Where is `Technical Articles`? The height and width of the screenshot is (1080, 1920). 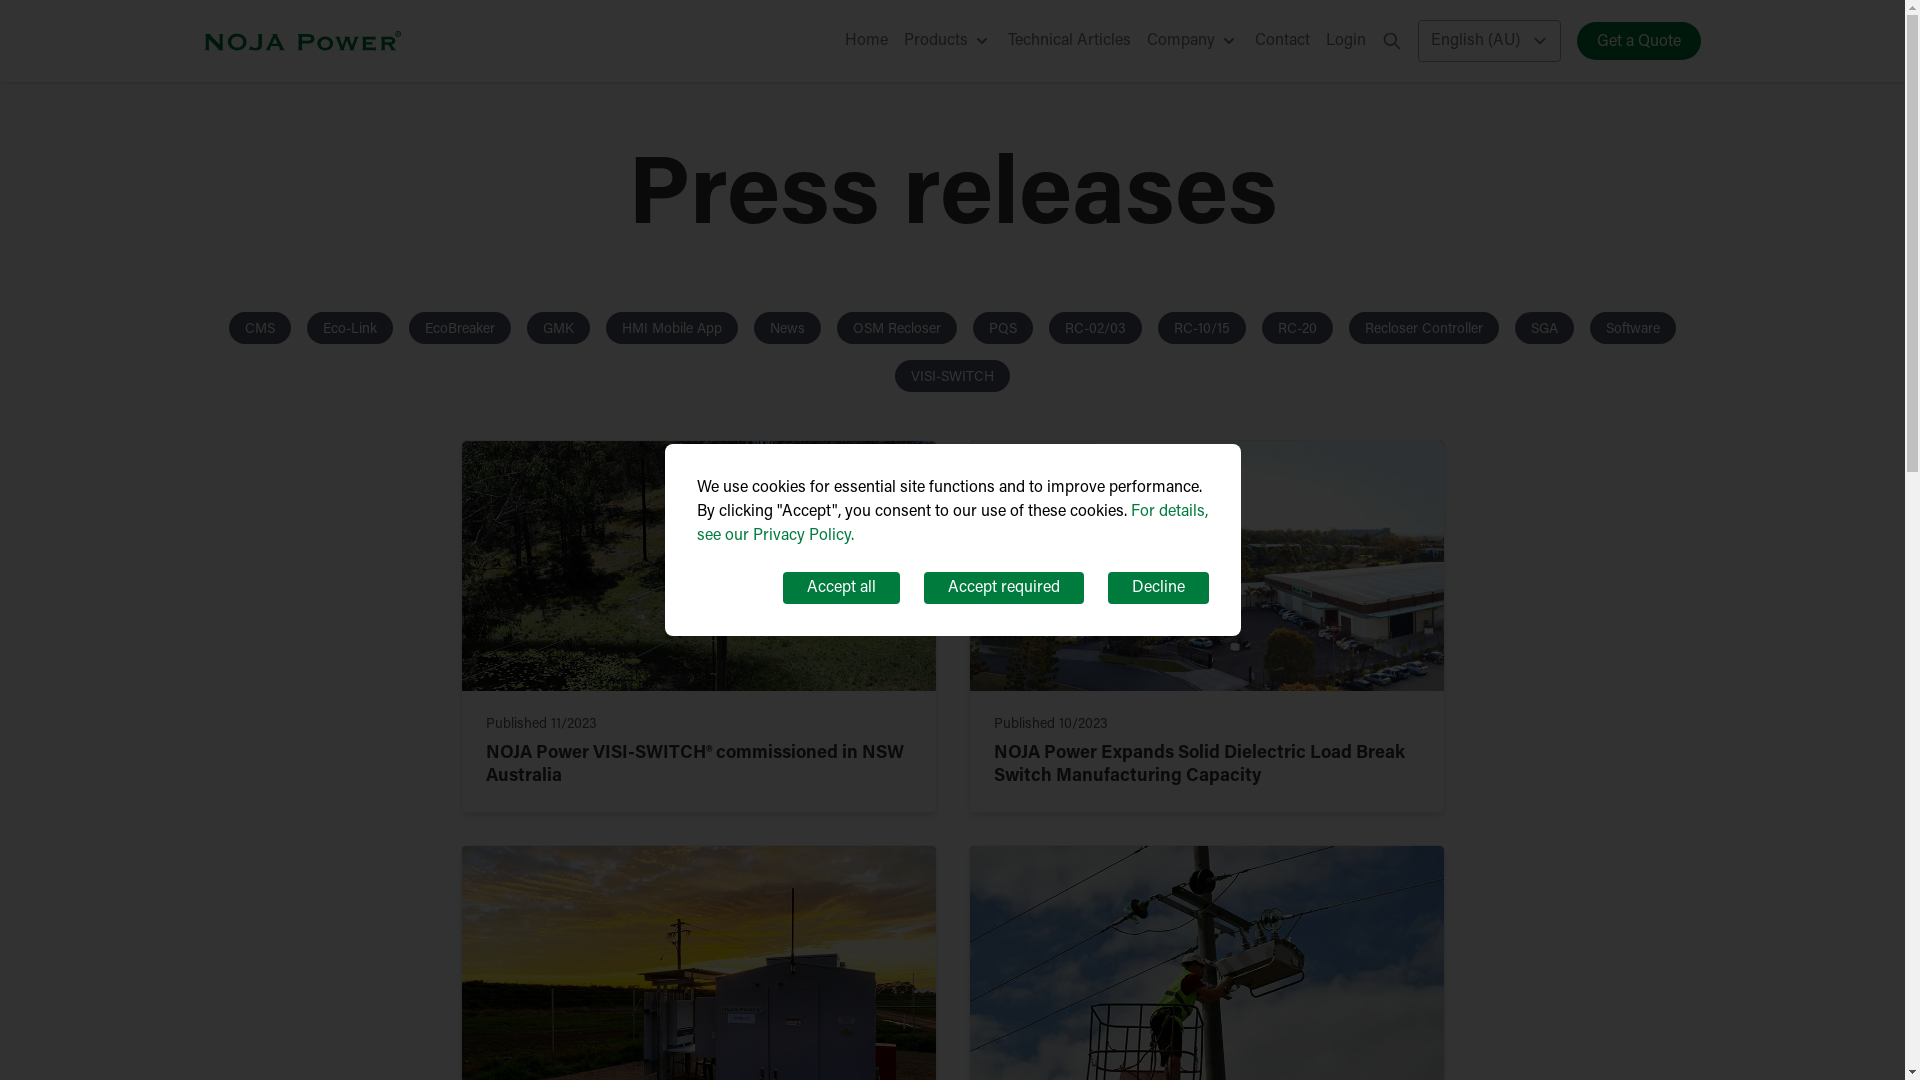
Technical Articles is located at coordinates (1070, 41).